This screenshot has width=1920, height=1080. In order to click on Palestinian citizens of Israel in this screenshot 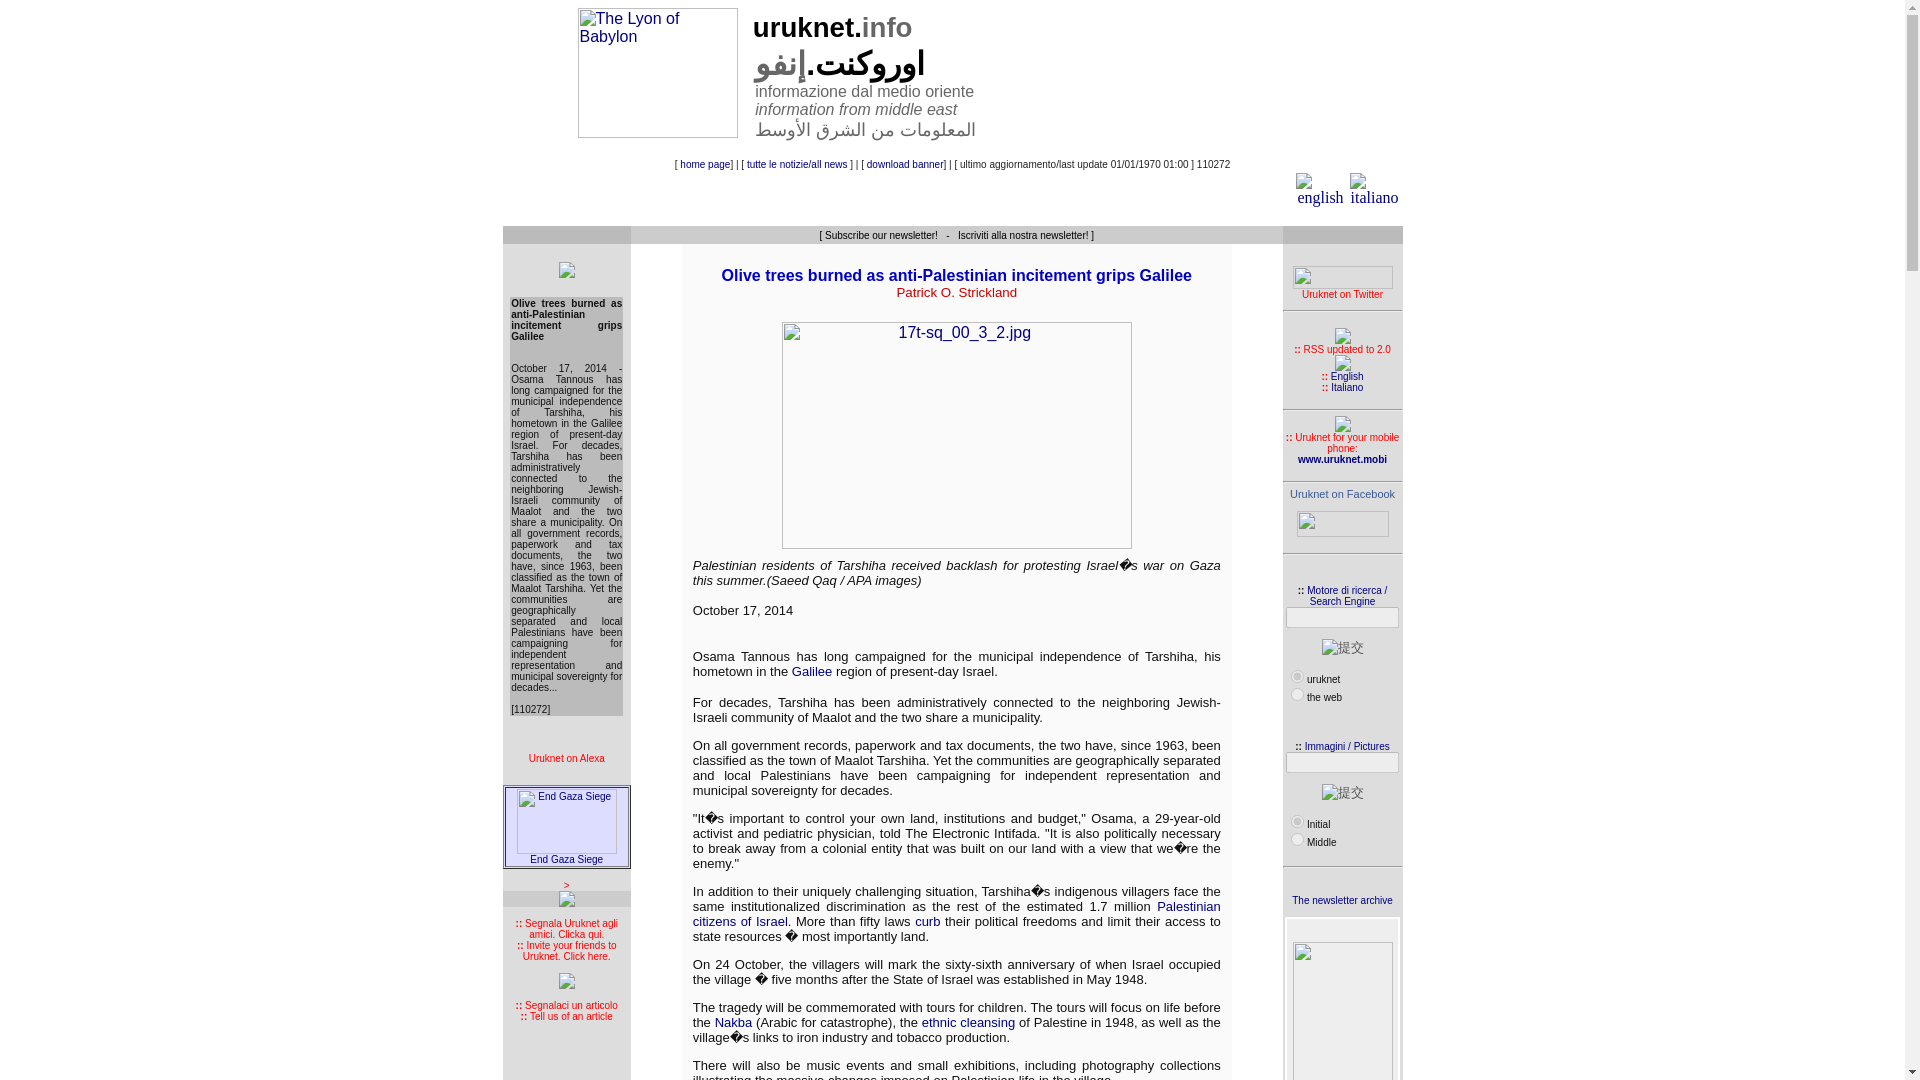, I will do `click(957, 913)`.